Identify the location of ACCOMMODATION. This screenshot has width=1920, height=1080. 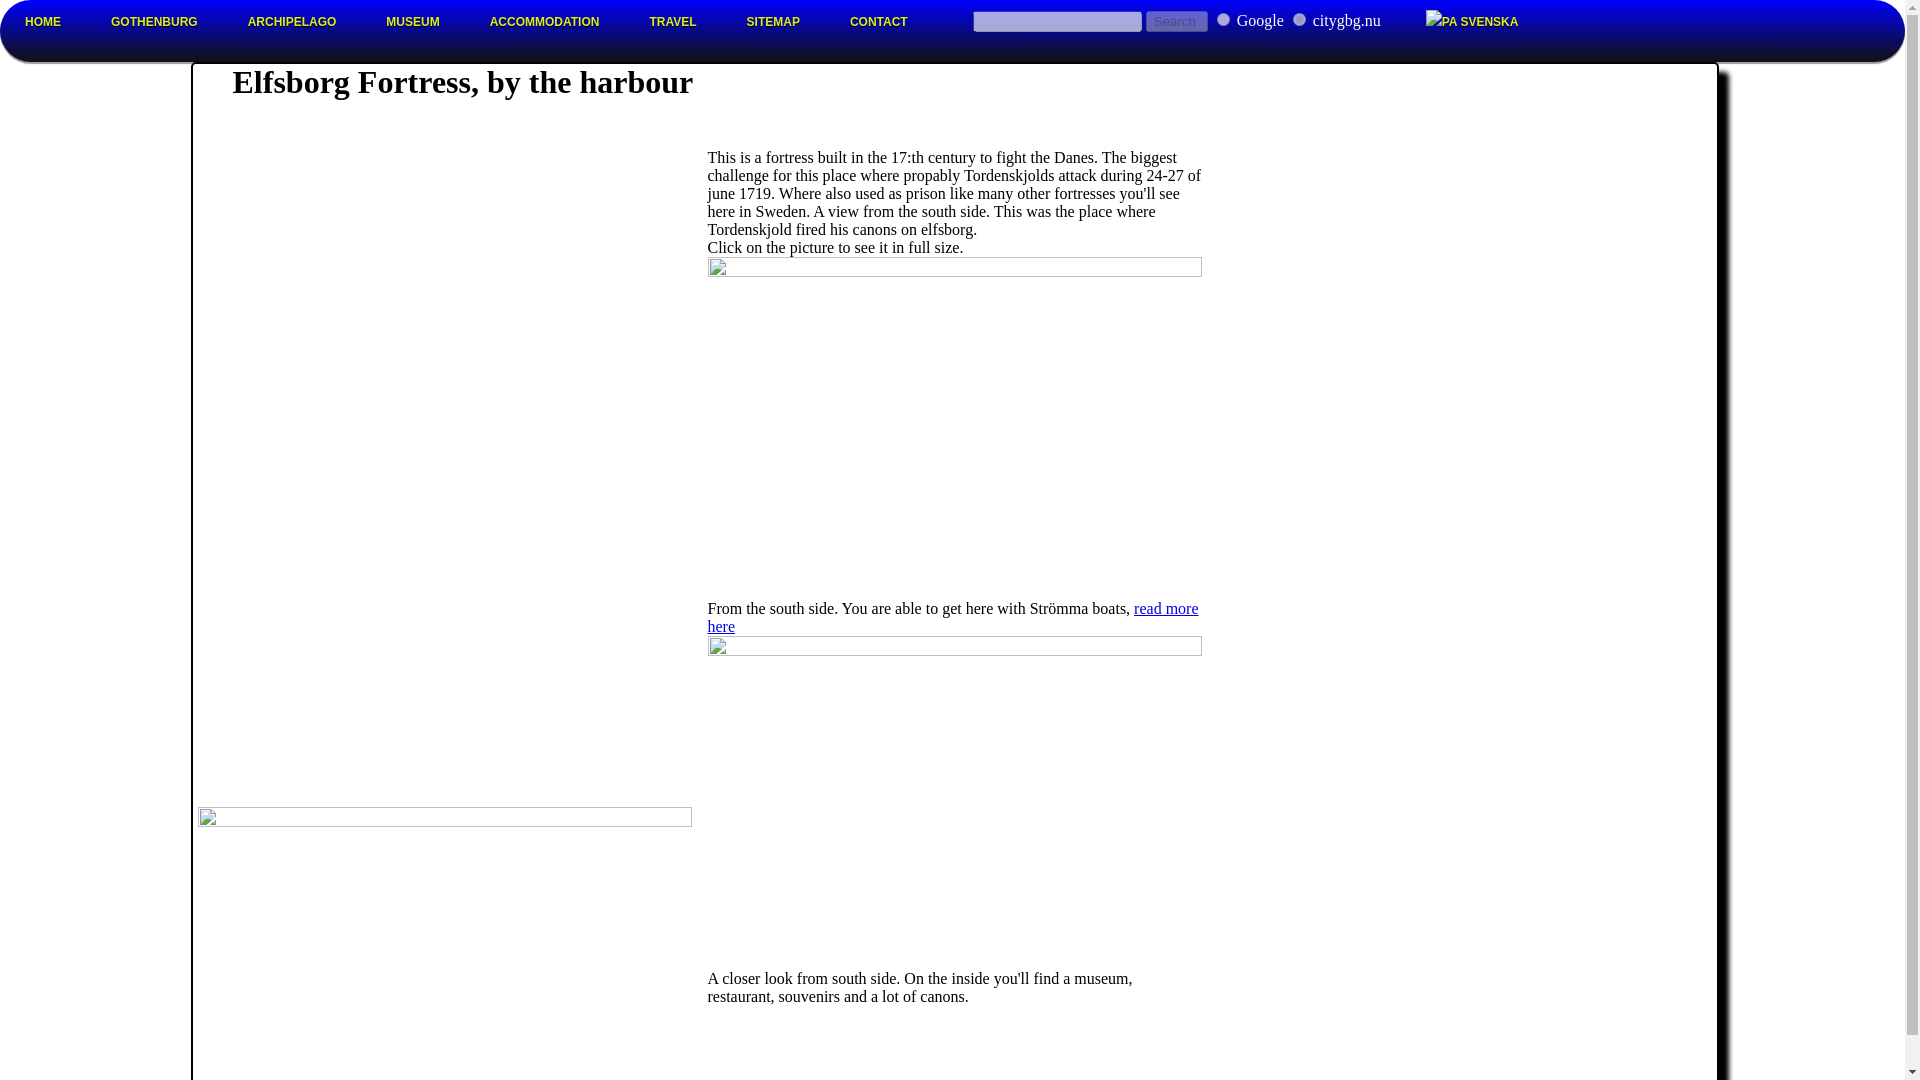
(544, 22).